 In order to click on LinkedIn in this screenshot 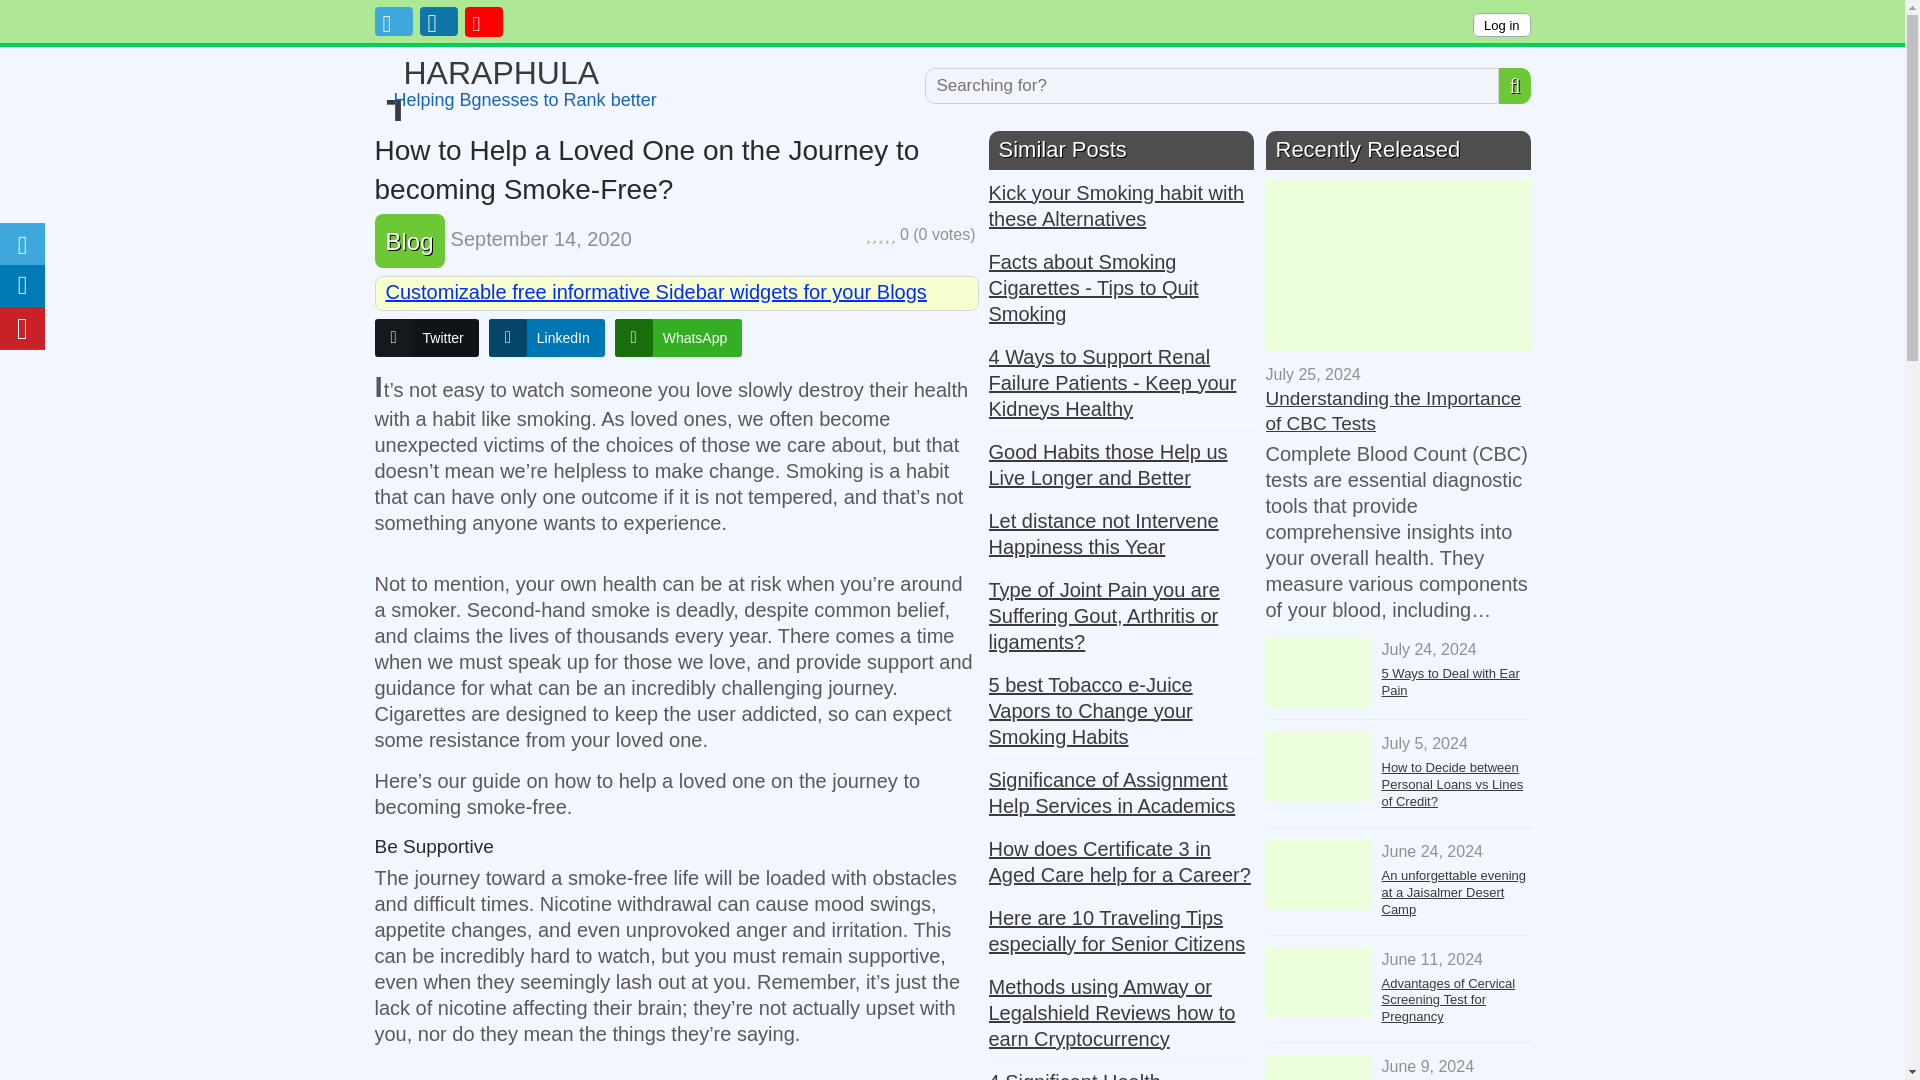, I will do `click(546, 338)`.